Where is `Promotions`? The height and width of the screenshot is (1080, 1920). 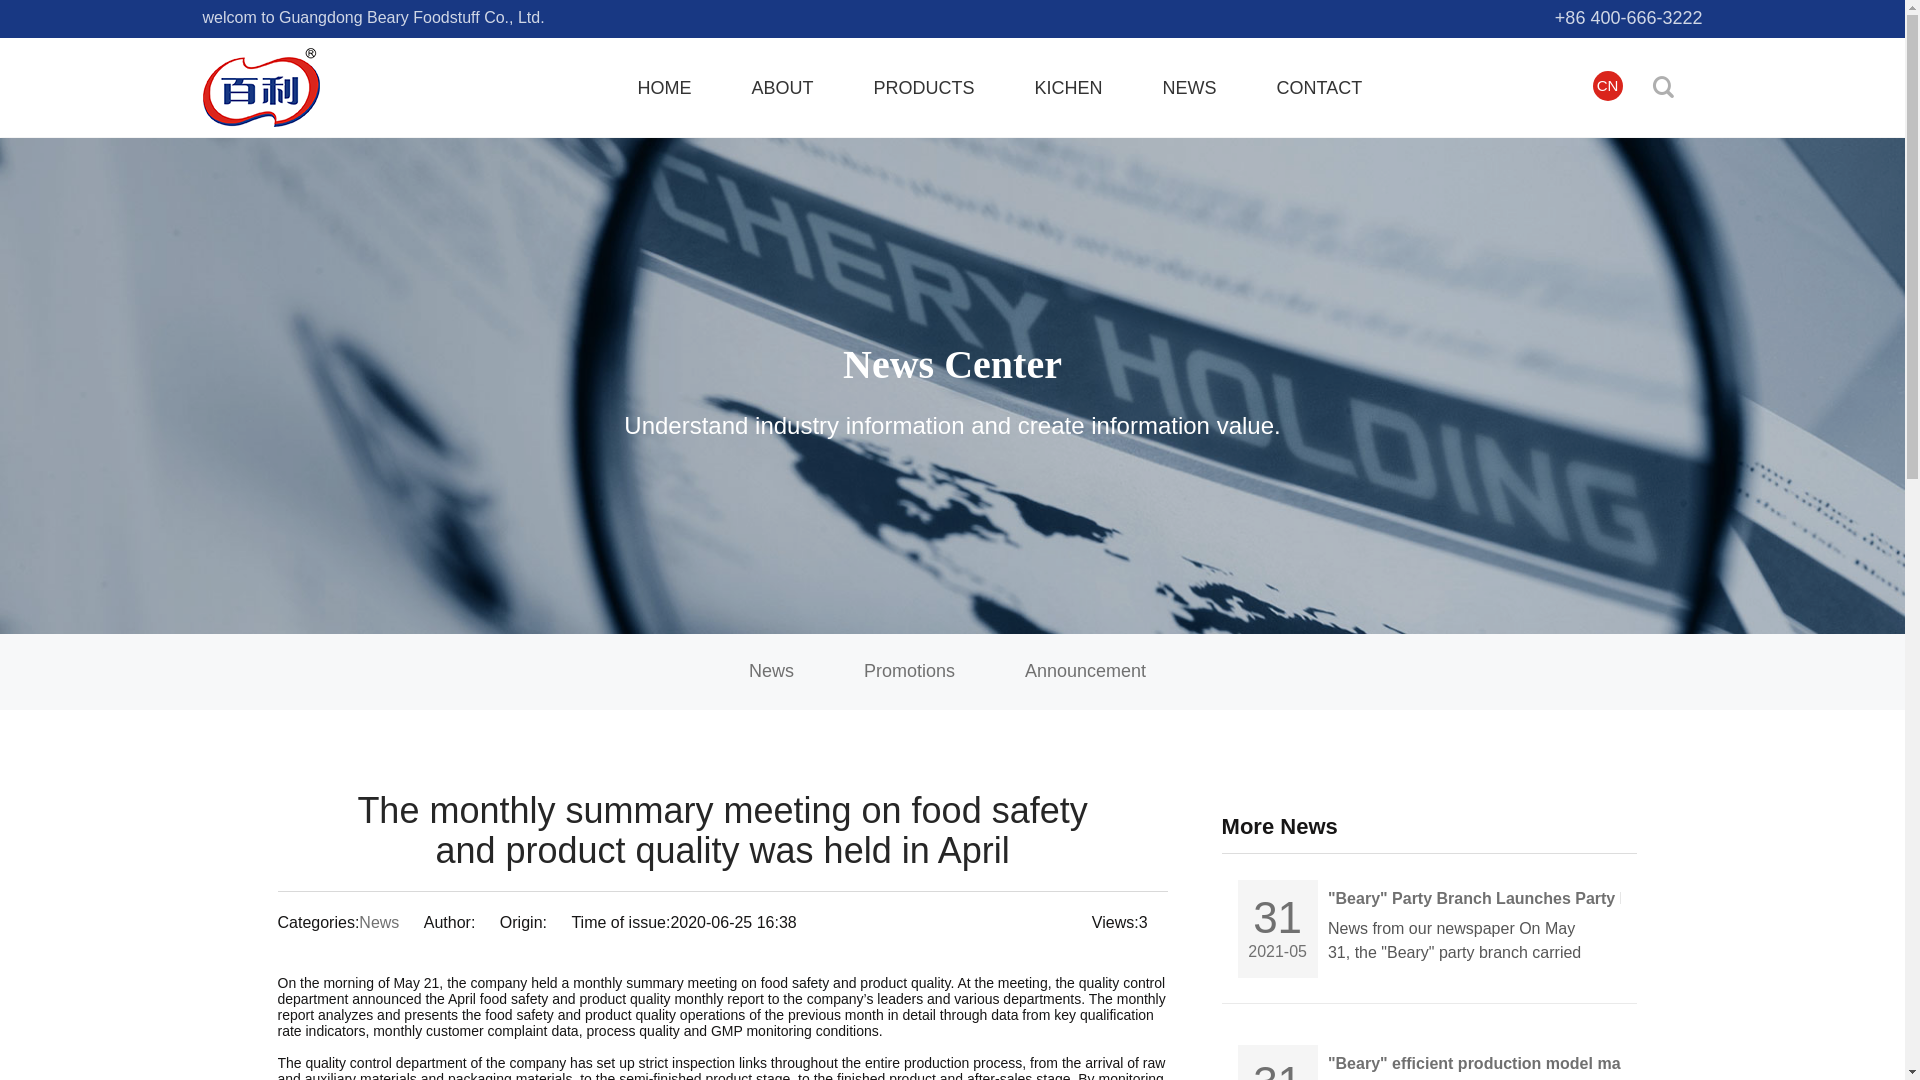
Promotions is located at coordinates (910, 671).